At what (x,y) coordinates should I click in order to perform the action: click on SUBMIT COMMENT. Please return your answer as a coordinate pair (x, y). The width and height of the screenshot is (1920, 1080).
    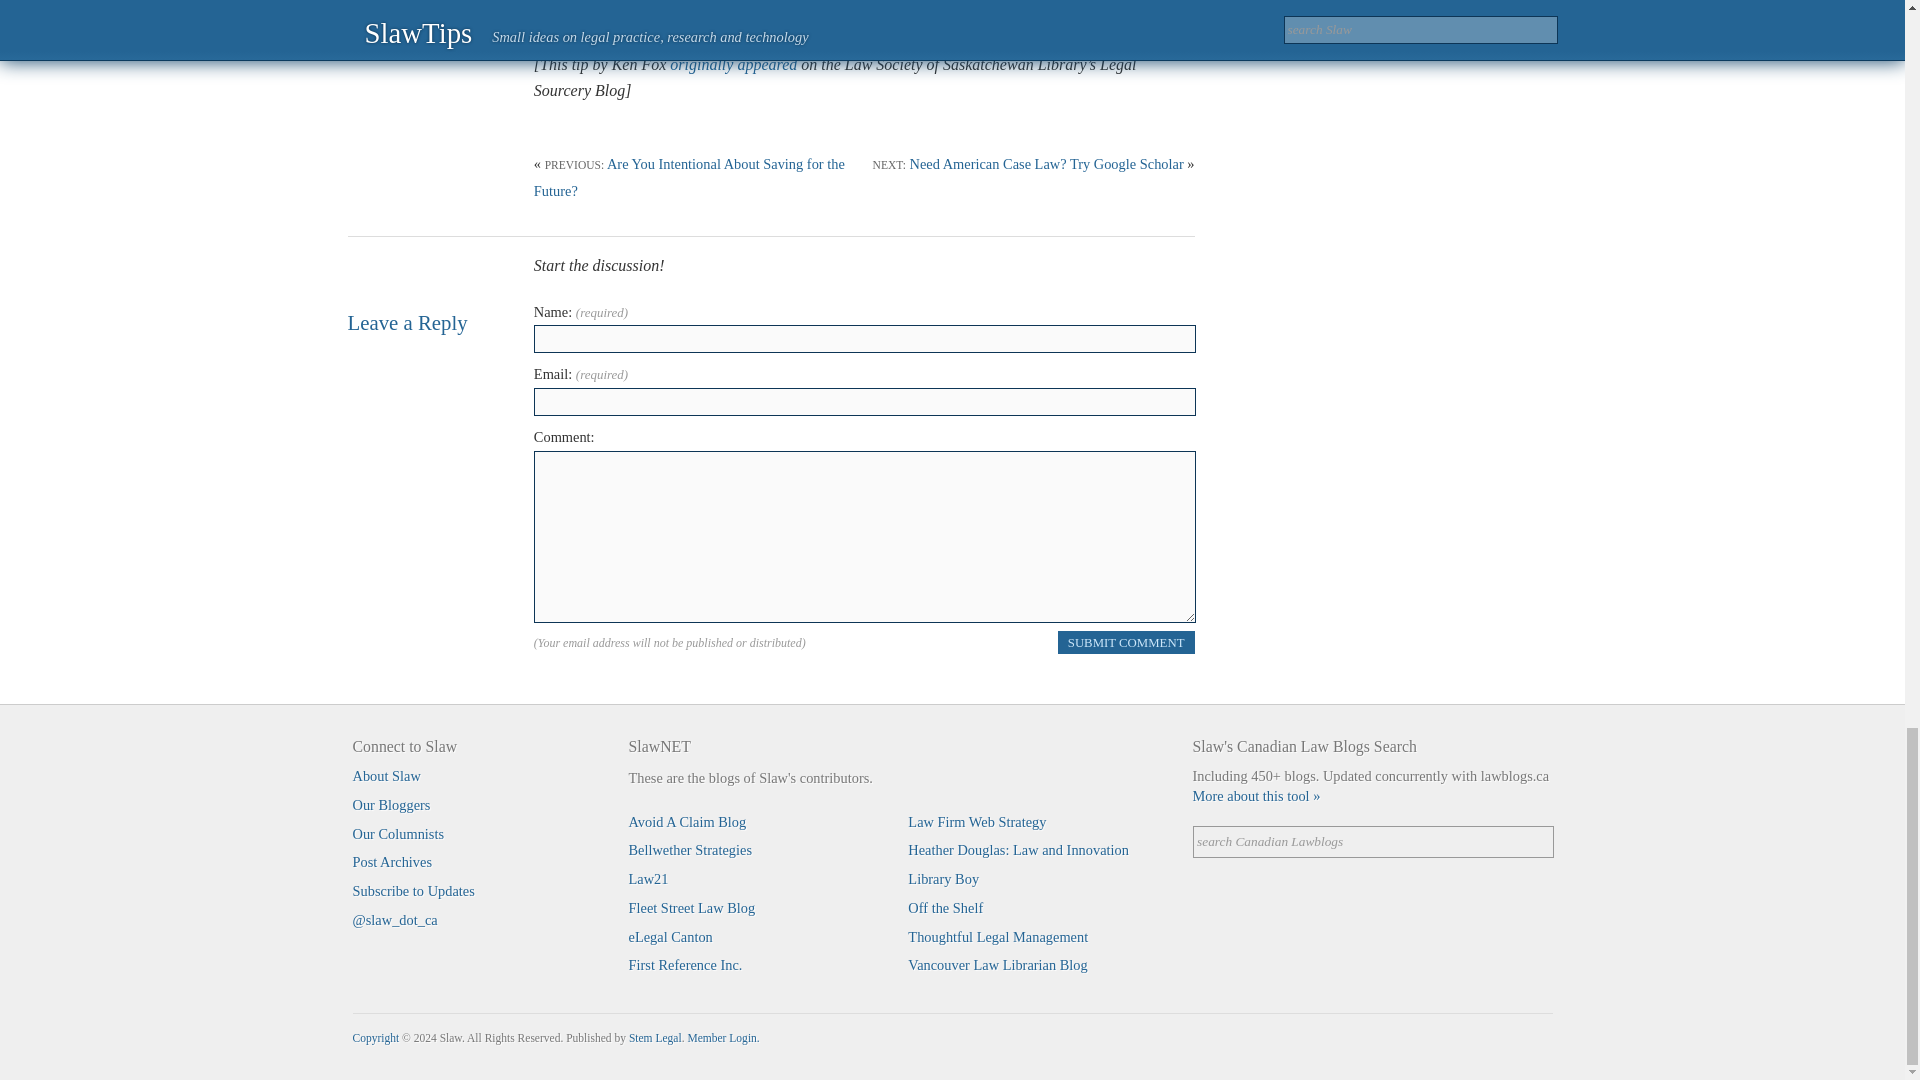
    Looking at the image, I should click on (1126, 642).